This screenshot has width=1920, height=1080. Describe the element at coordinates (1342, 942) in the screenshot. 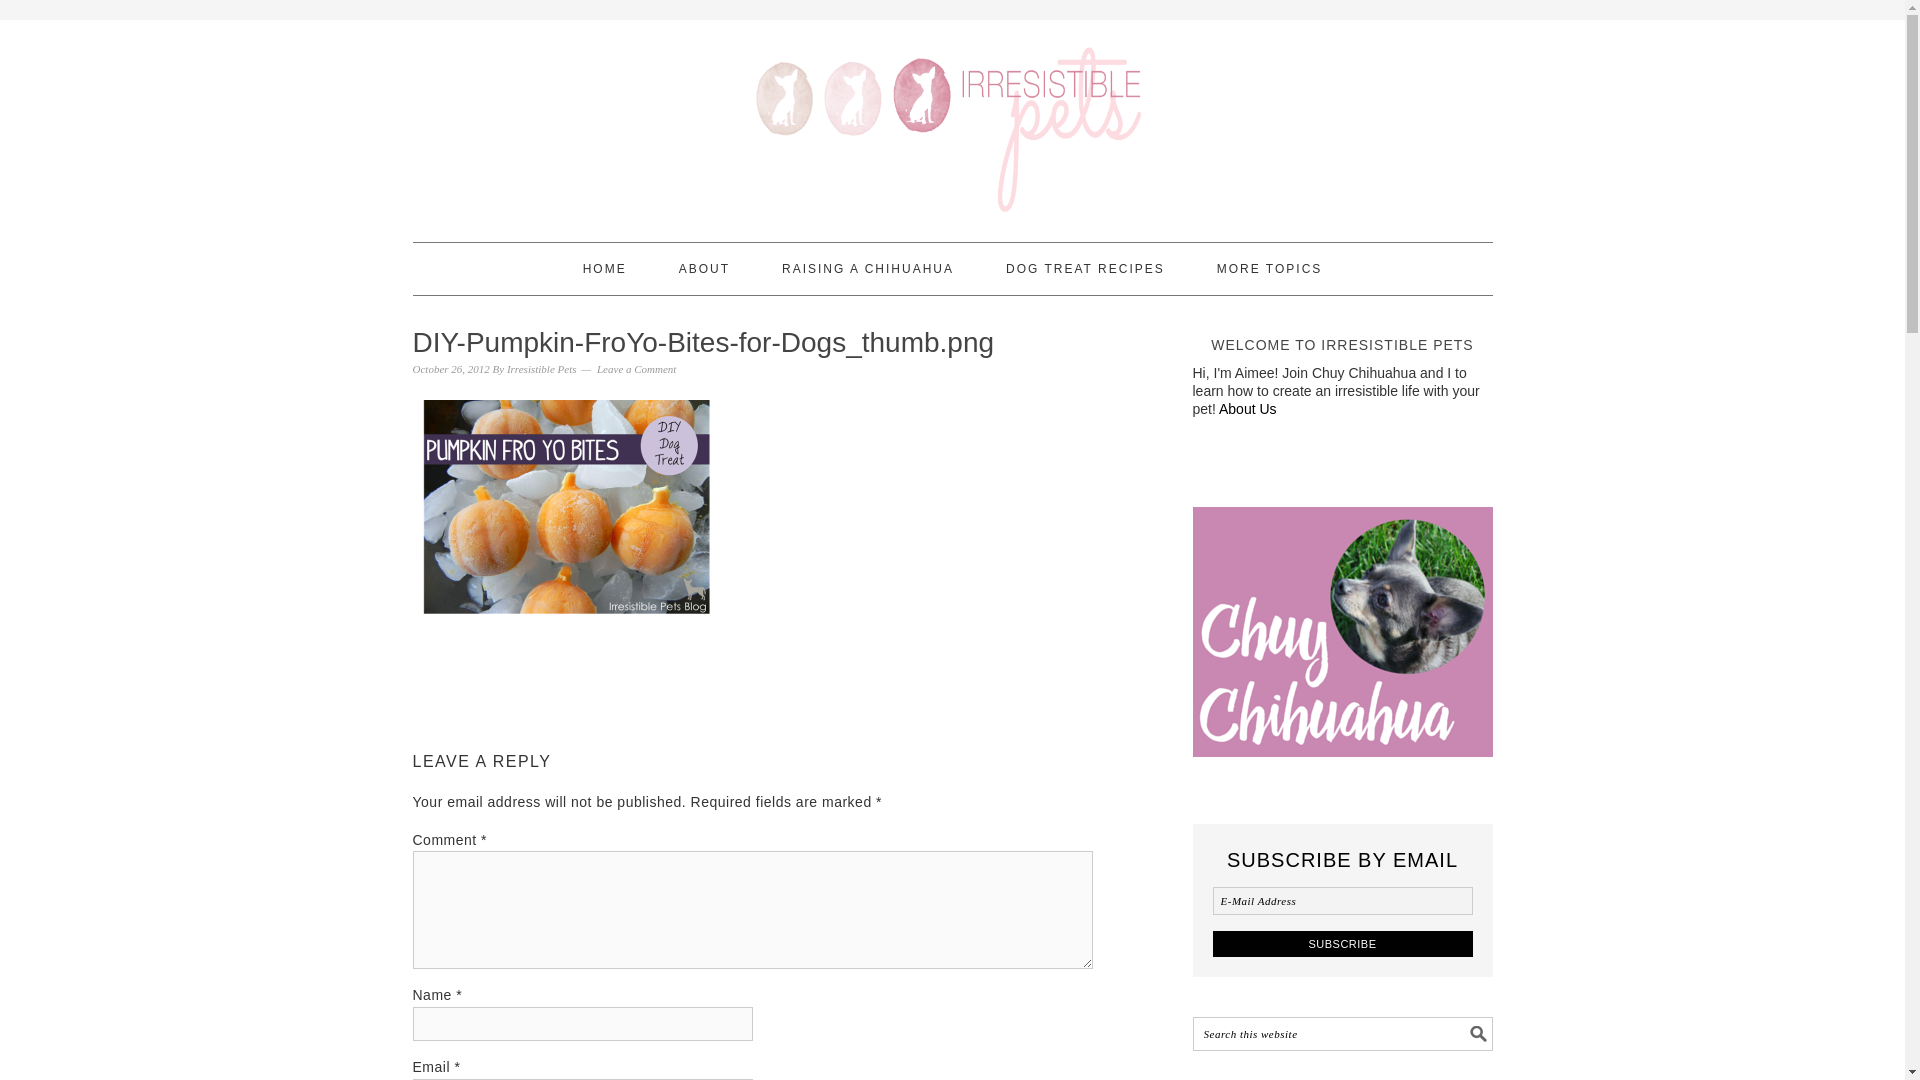

I see `Subscribe` at that location.